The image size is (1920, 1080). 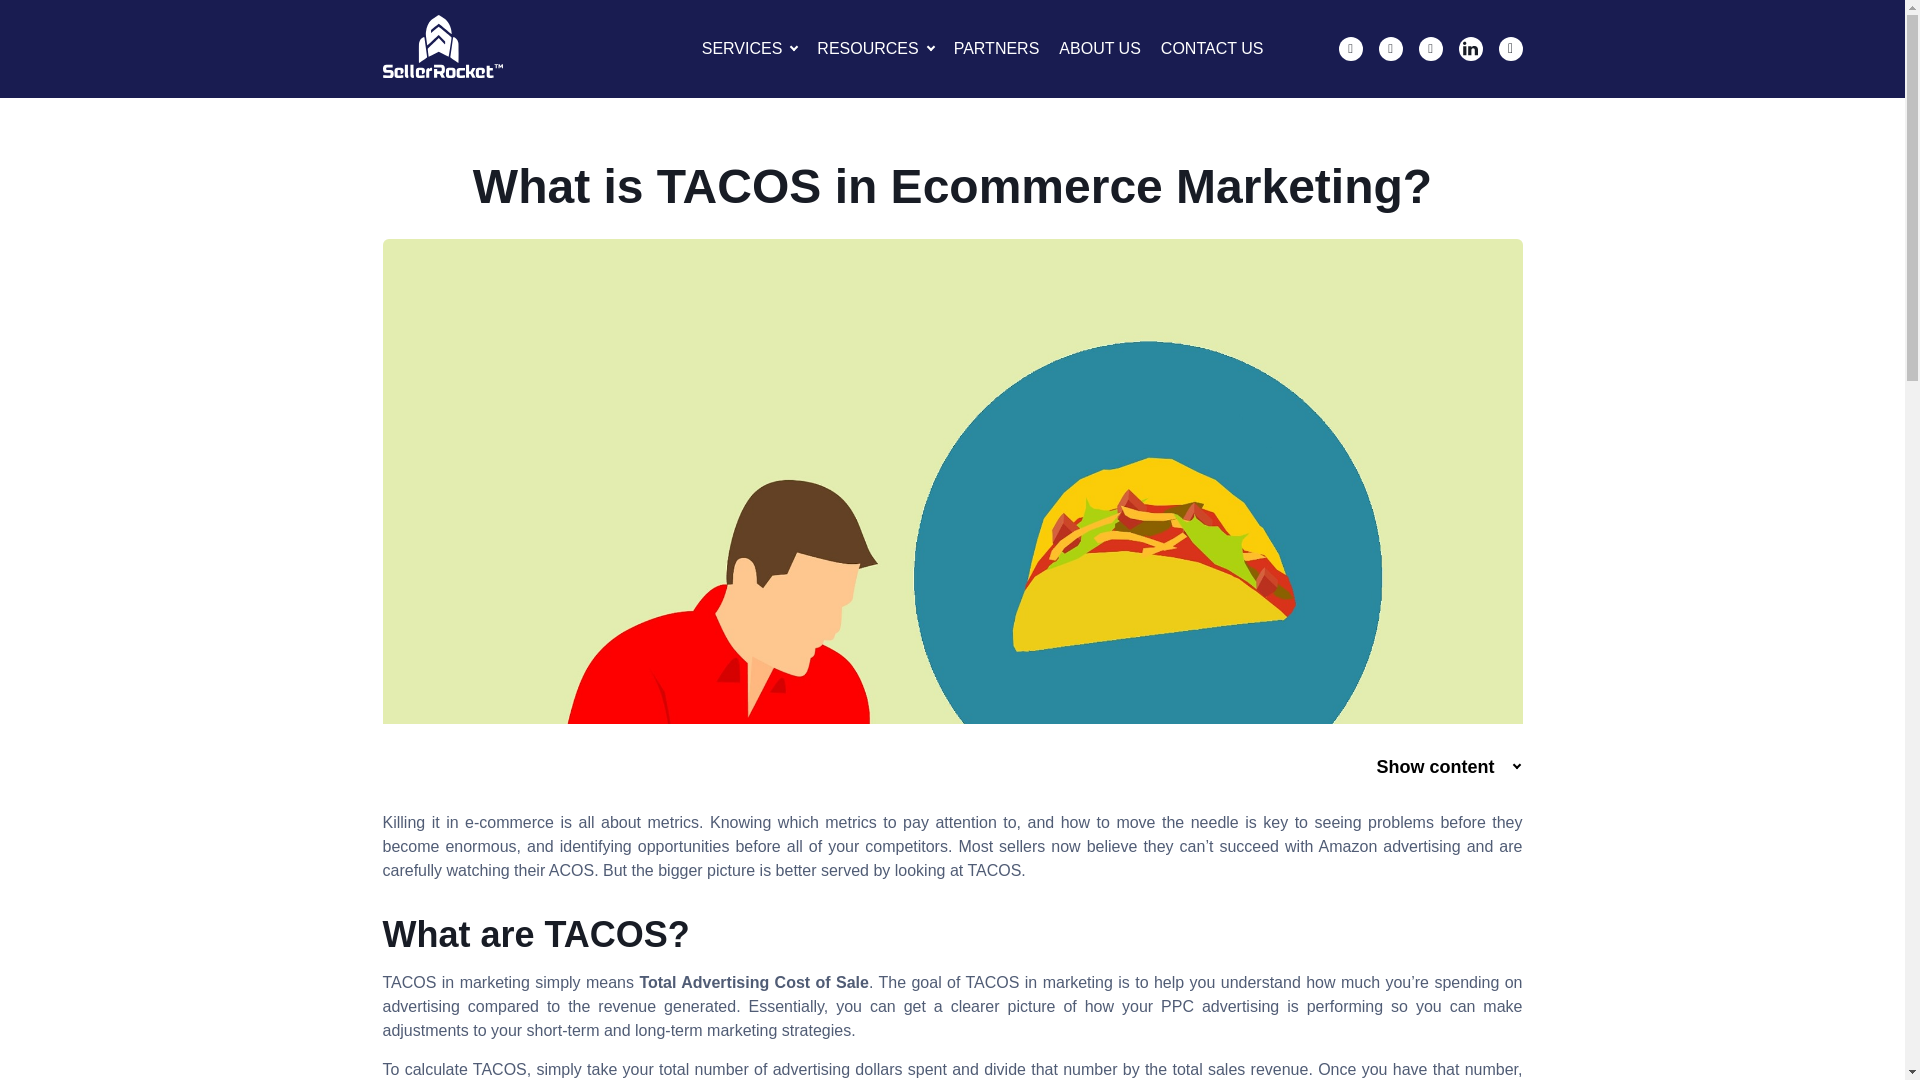 What do you see at coordinates (867, 48) in the screenshot?
I see `RESOURCES` at bounding box center [867, 48].